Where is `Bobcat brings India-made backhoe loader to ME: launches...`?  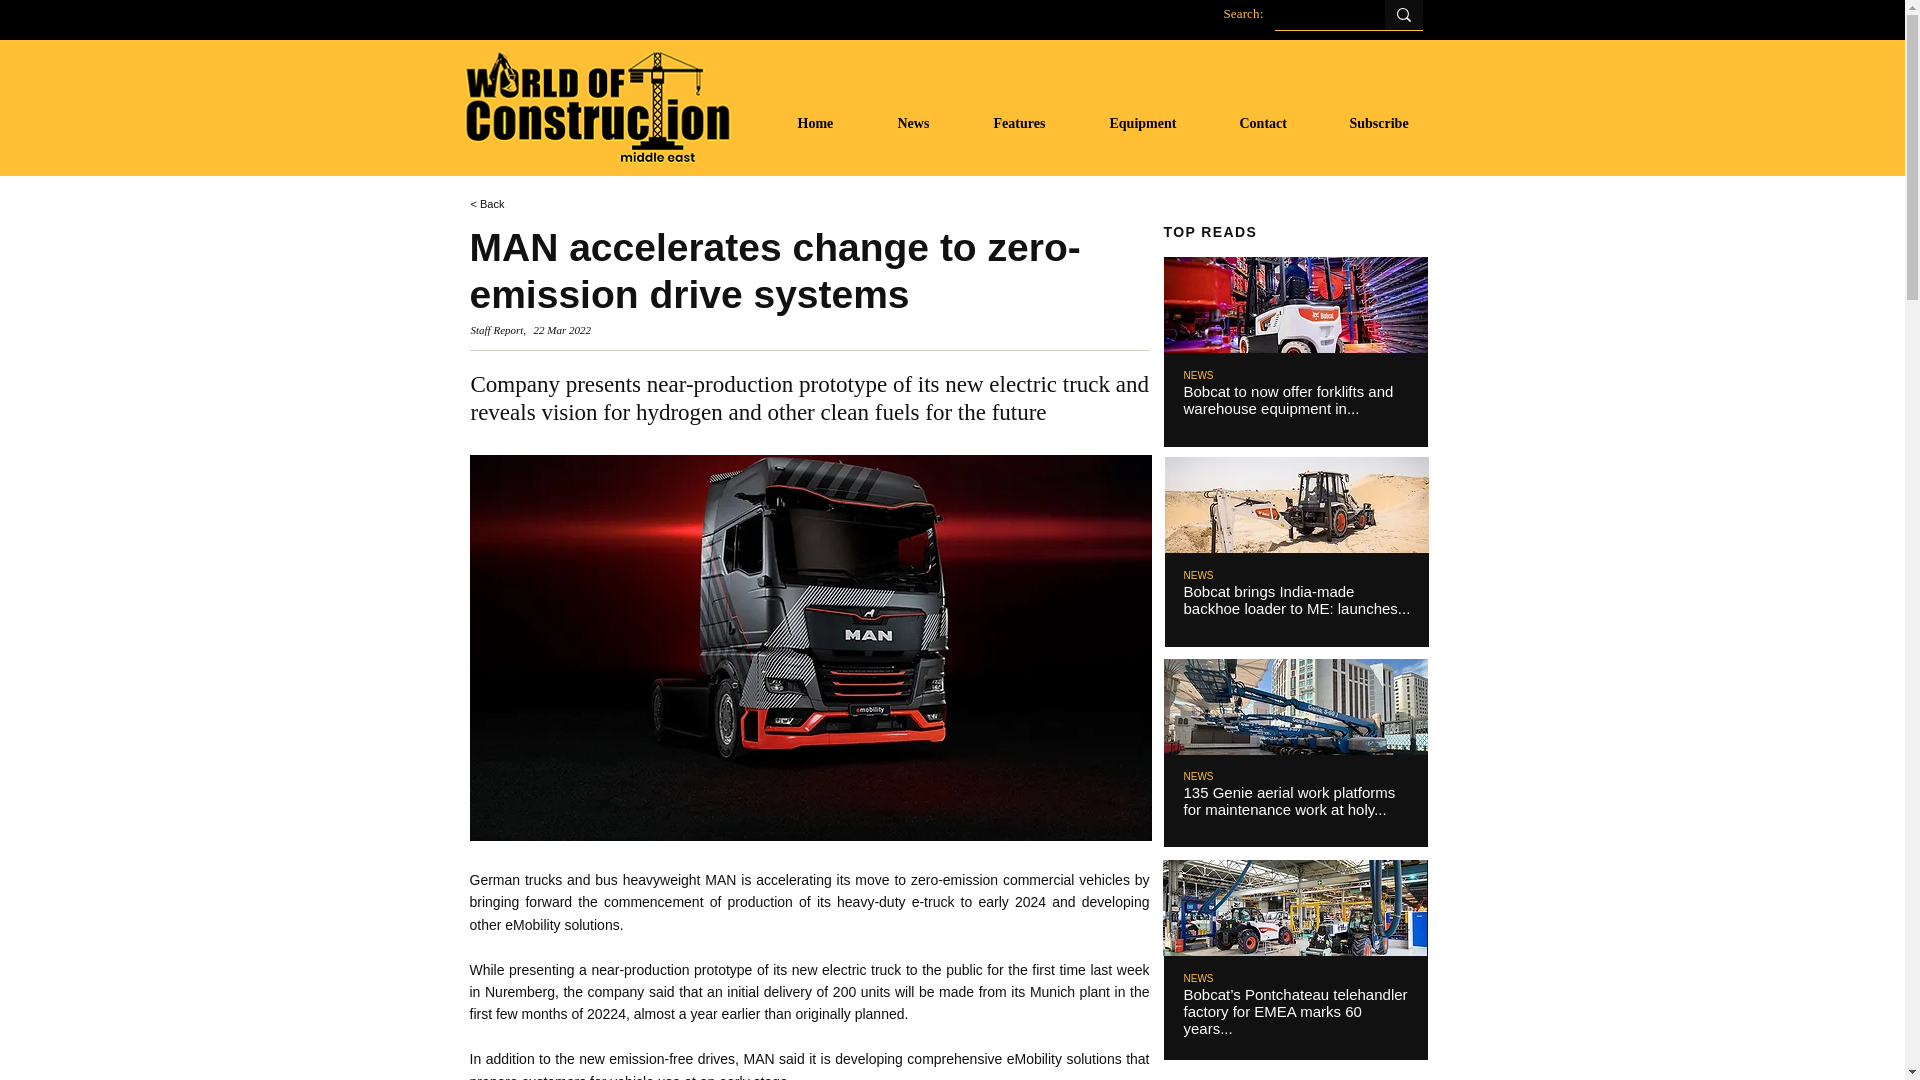 Bobcat brings India-made backhoe loader to ME: launches... is located at coordinates (1298, 600).